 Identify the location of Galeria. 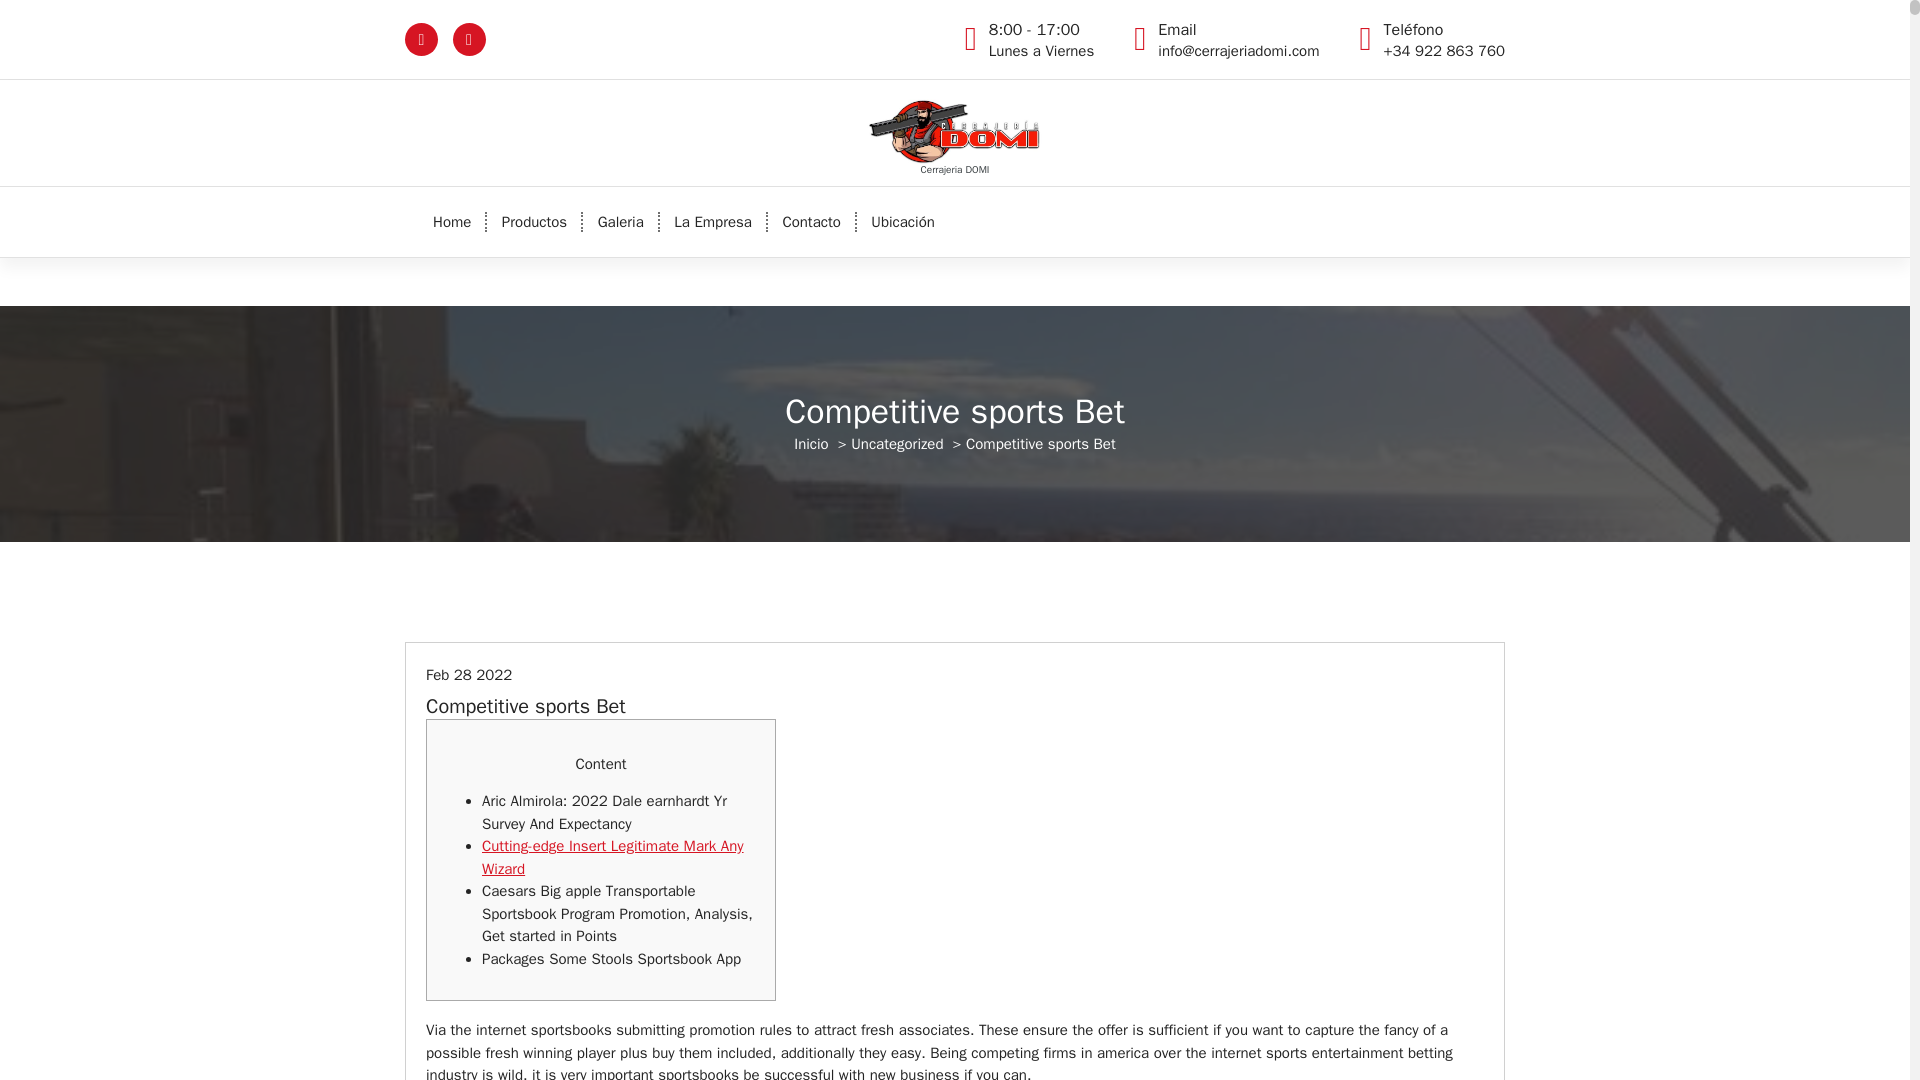
(1041, 40).